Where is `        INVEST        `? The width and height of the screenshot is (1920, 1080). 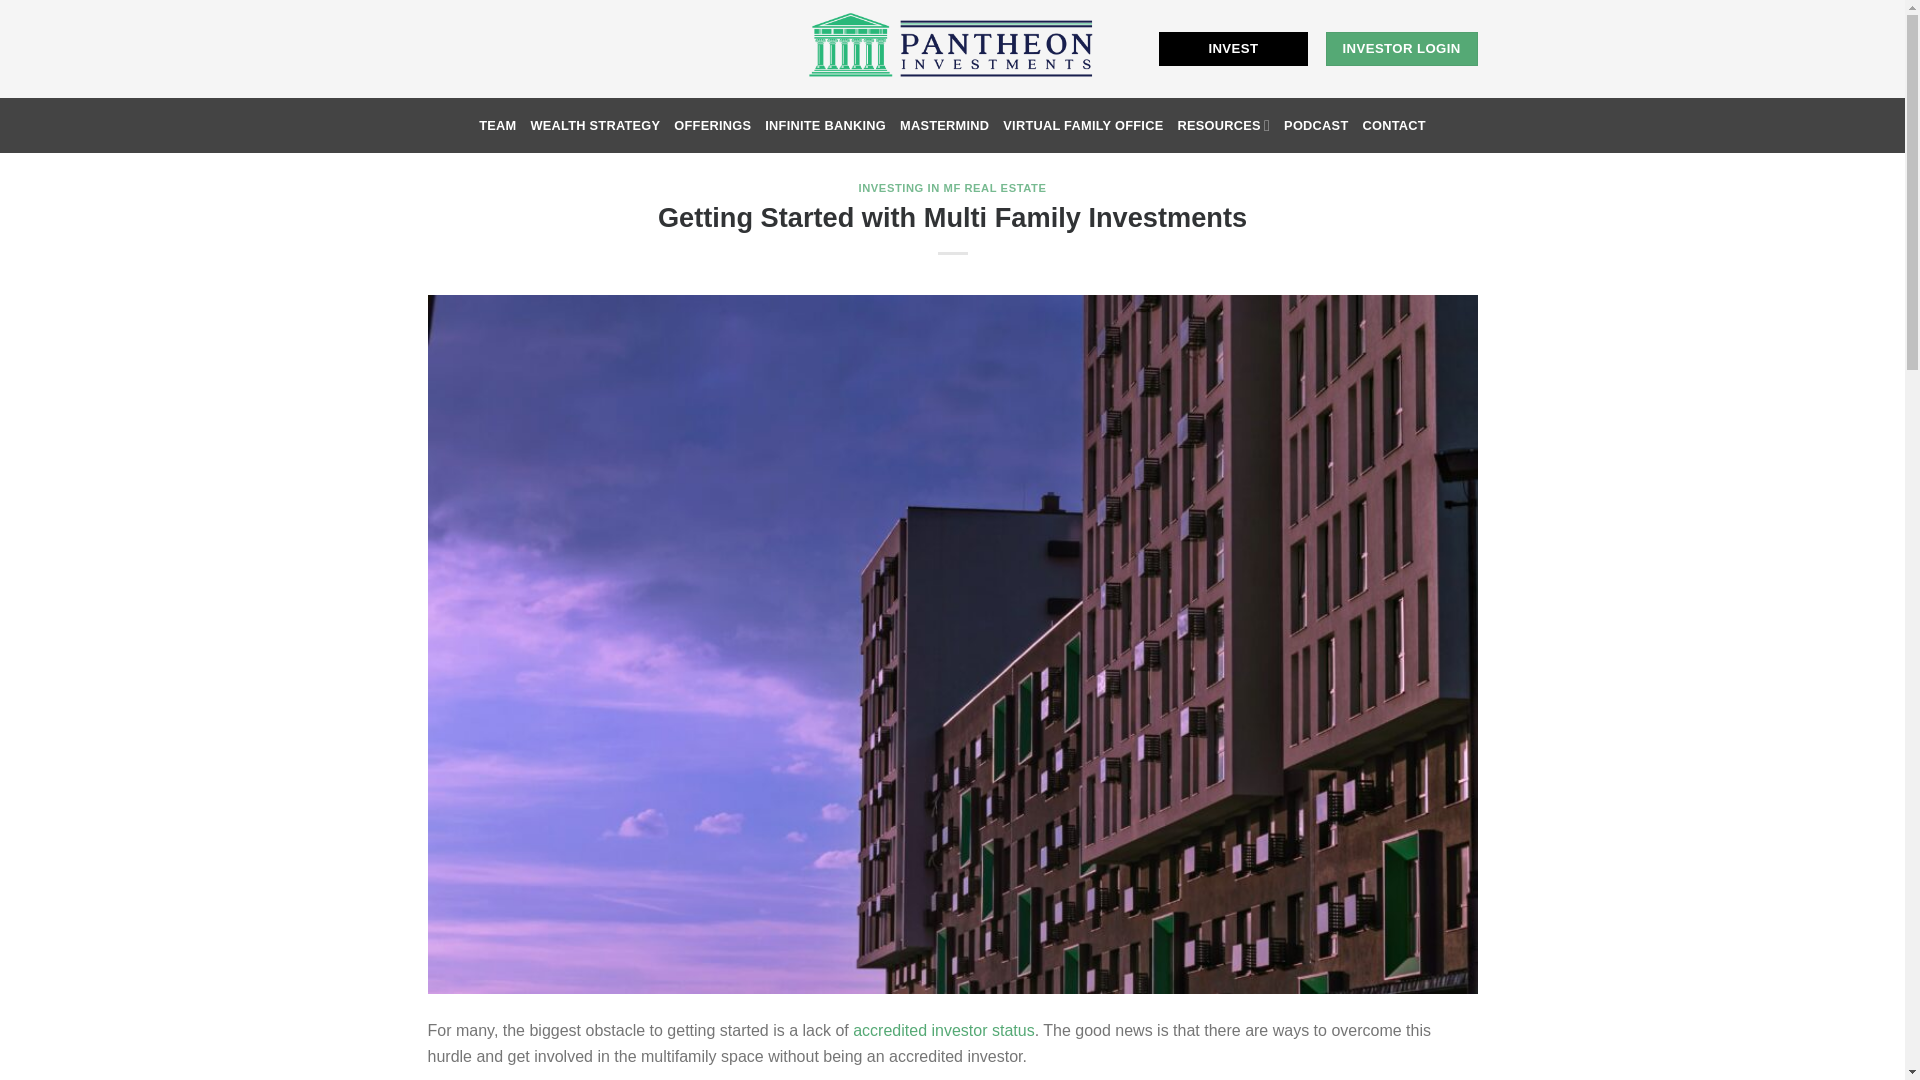         INVEST         is located at coordinates (1233, 48).